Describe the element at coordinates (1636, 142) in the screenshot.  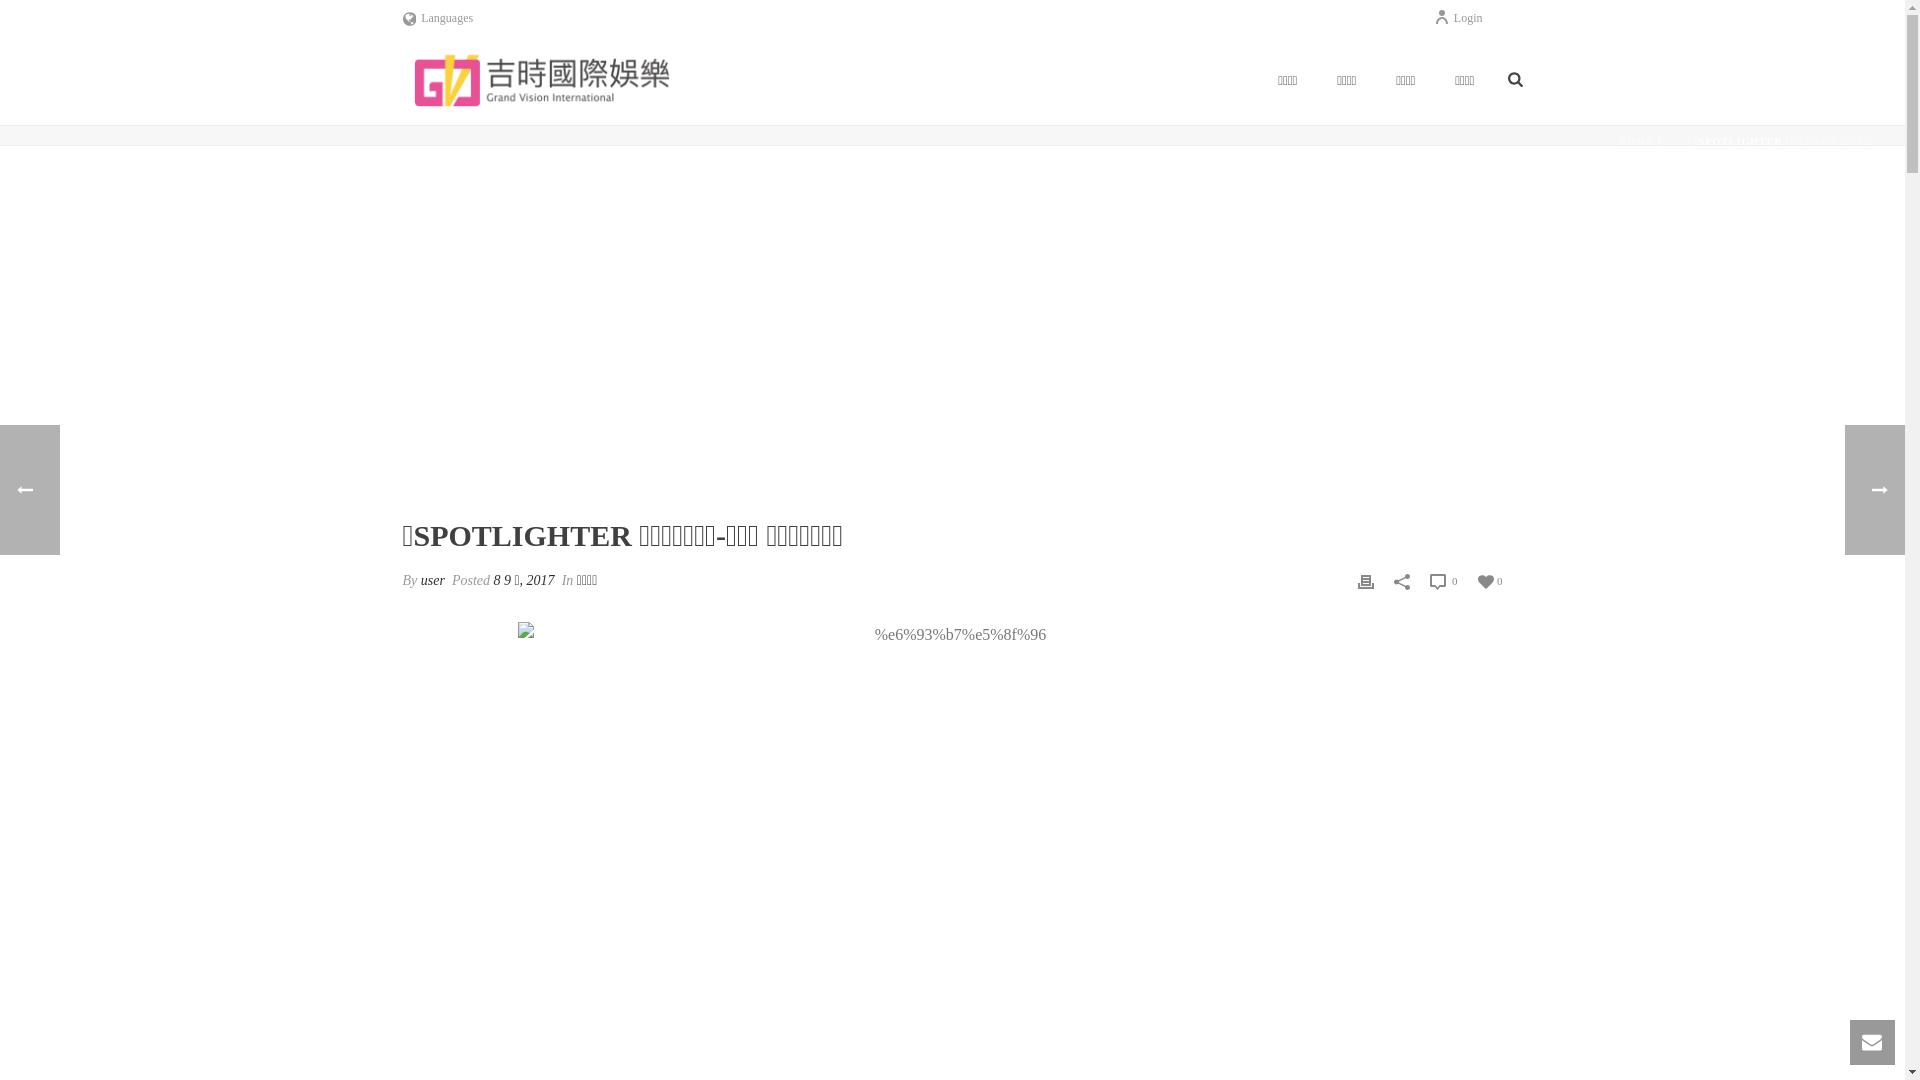
I see `HOME` at that location.